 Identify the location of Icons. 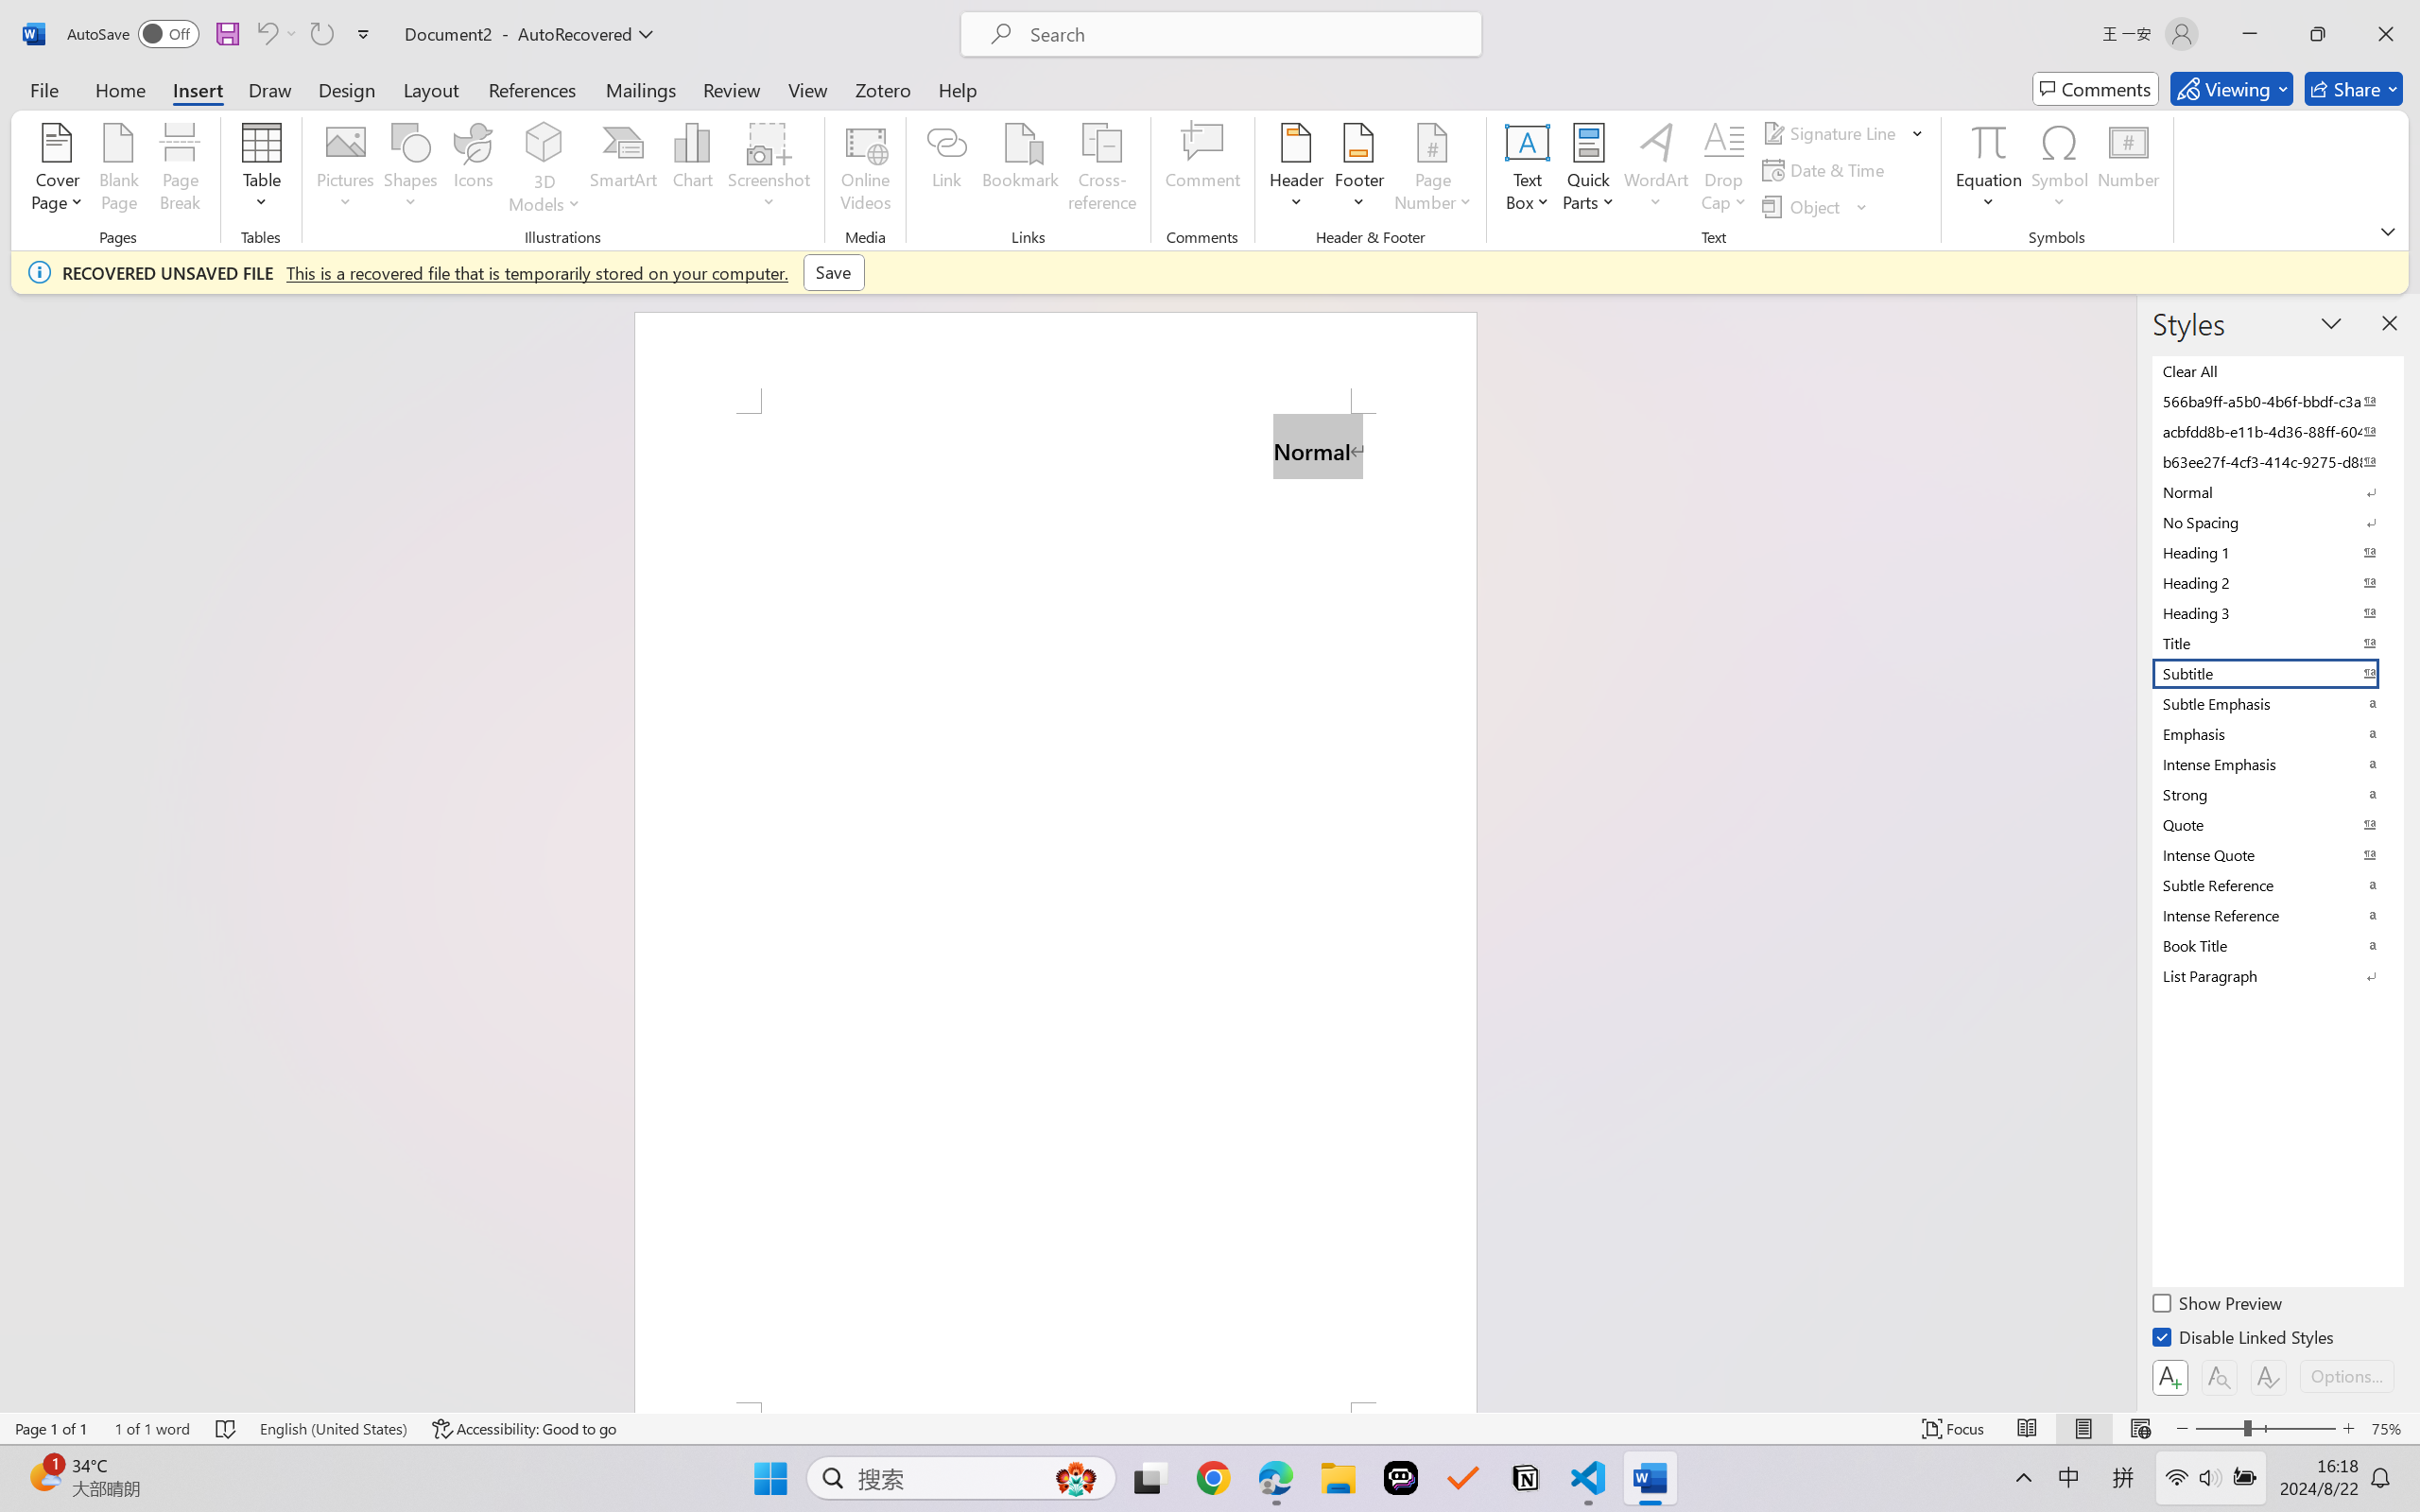
(475, 170).